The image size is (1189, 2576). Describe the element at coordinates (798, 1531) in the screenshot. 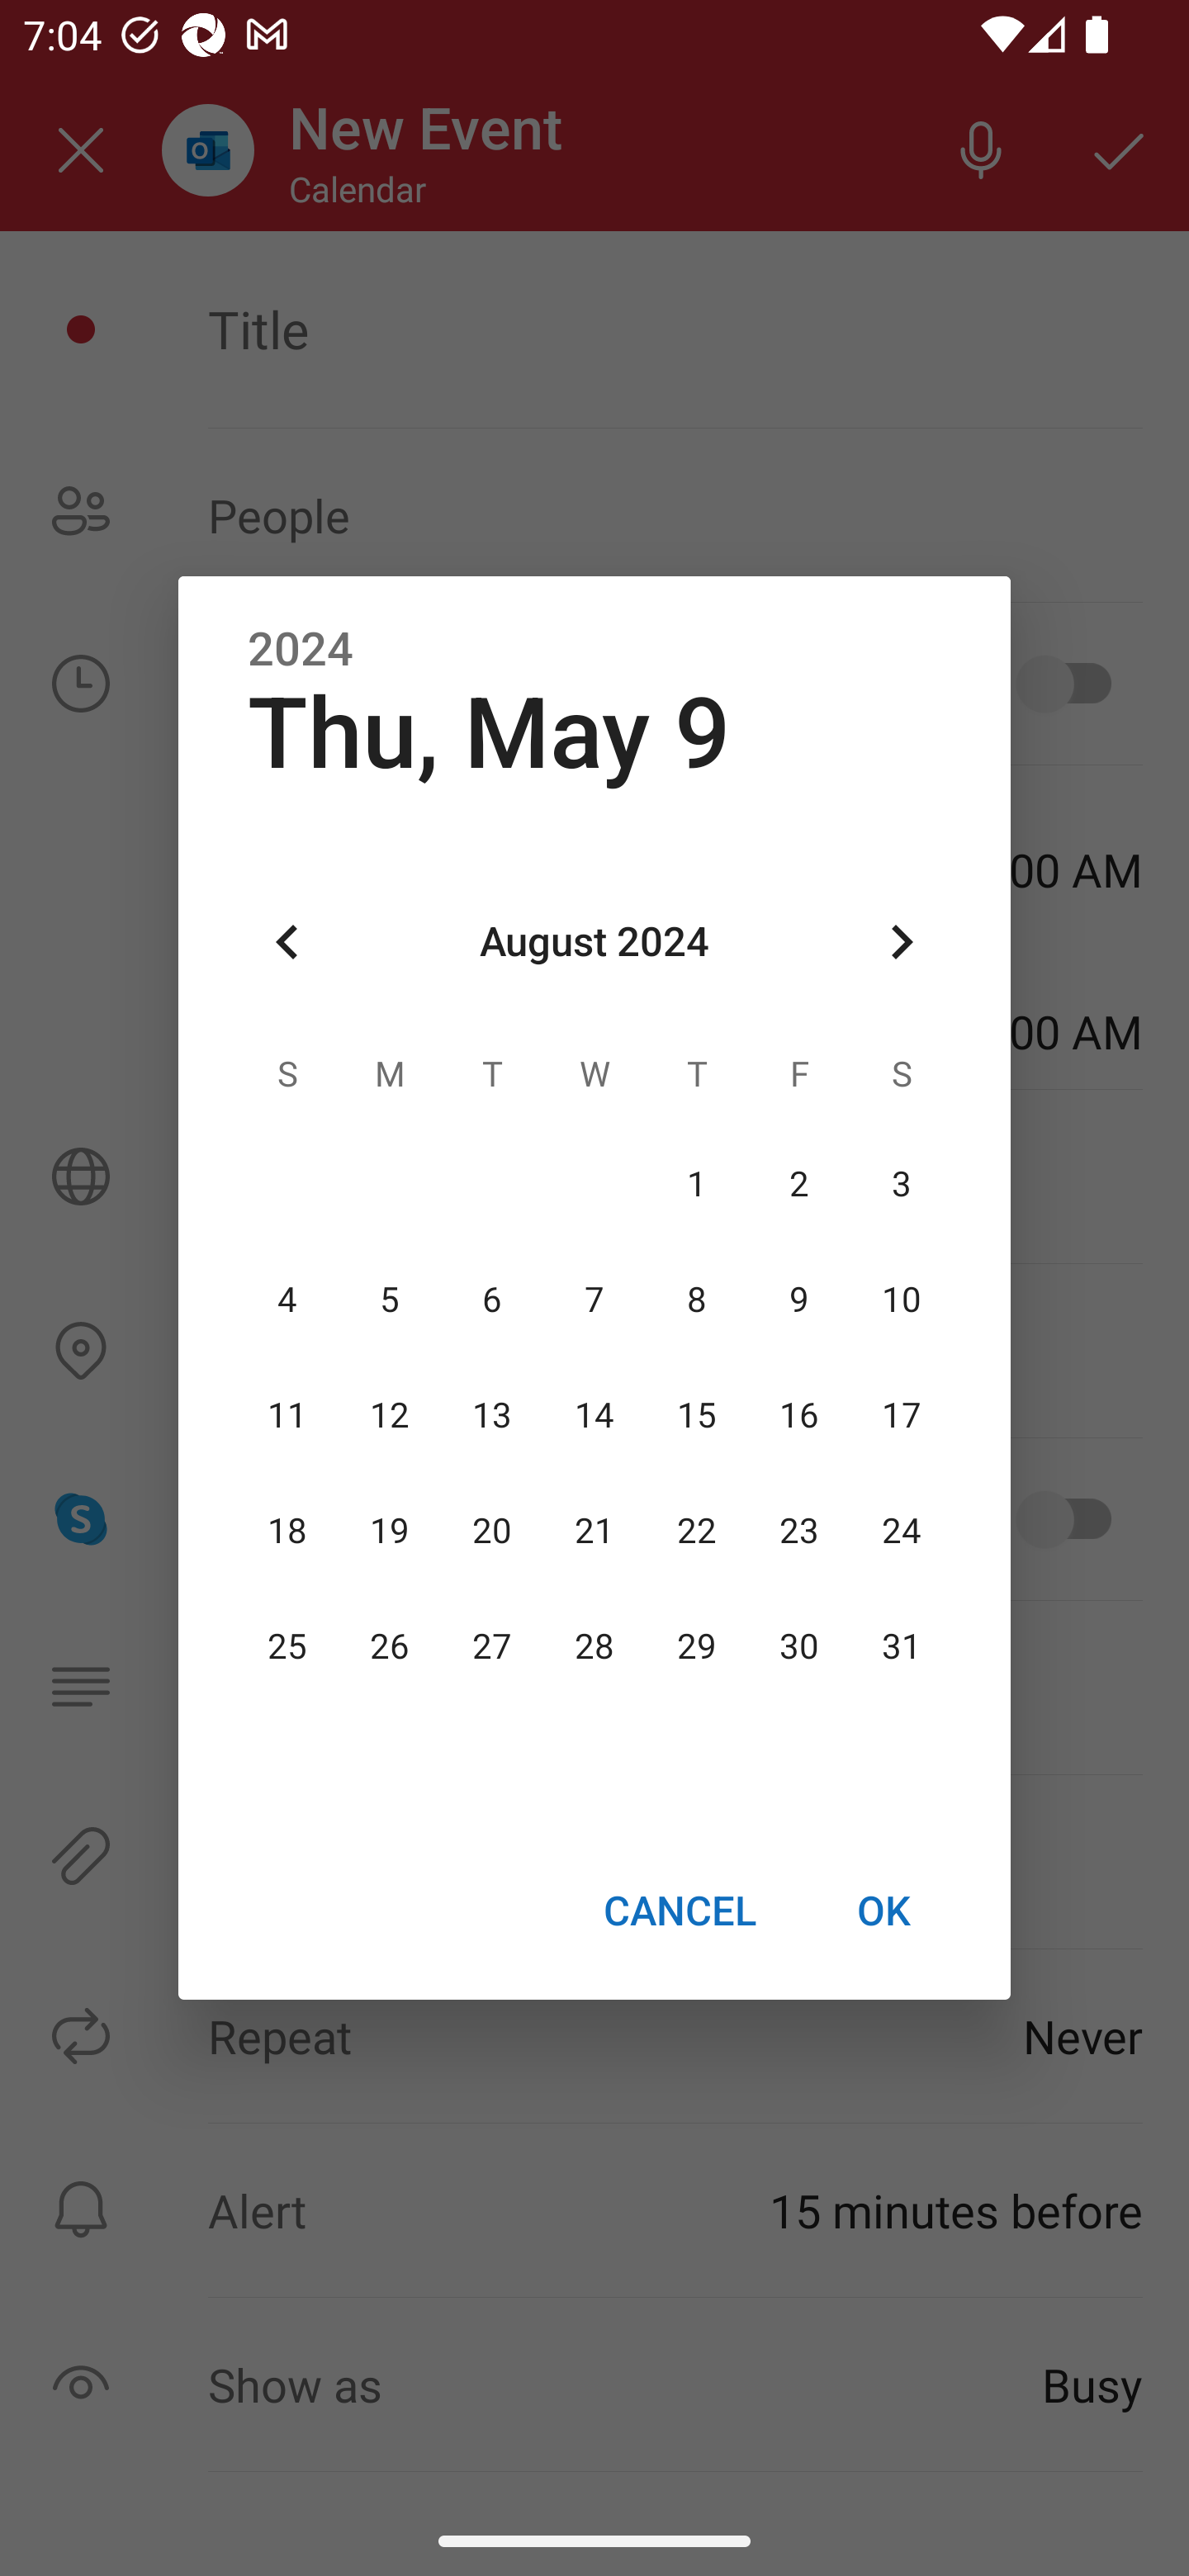

I see `23 23 August 2024` at that location.